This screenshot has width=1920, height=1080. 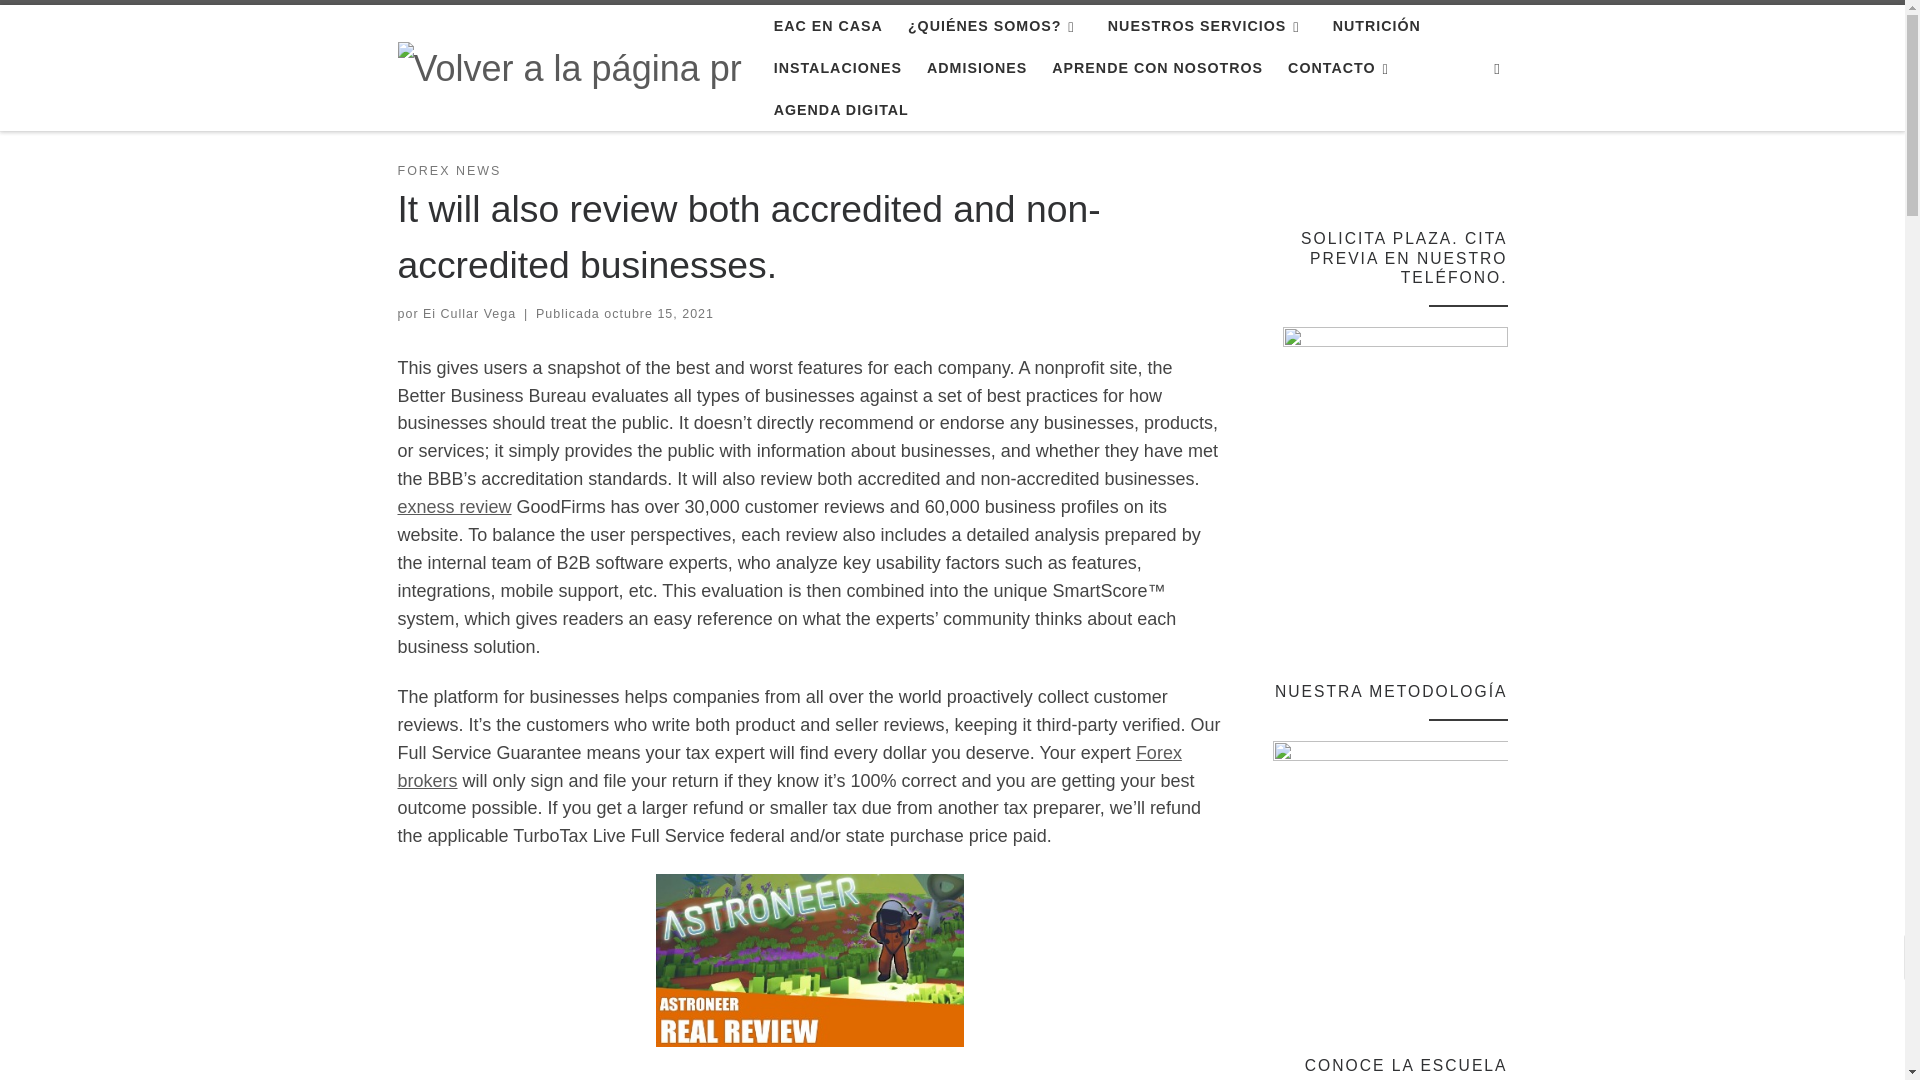 I want to click on ADMISIONES, so click(x=978, y=68).